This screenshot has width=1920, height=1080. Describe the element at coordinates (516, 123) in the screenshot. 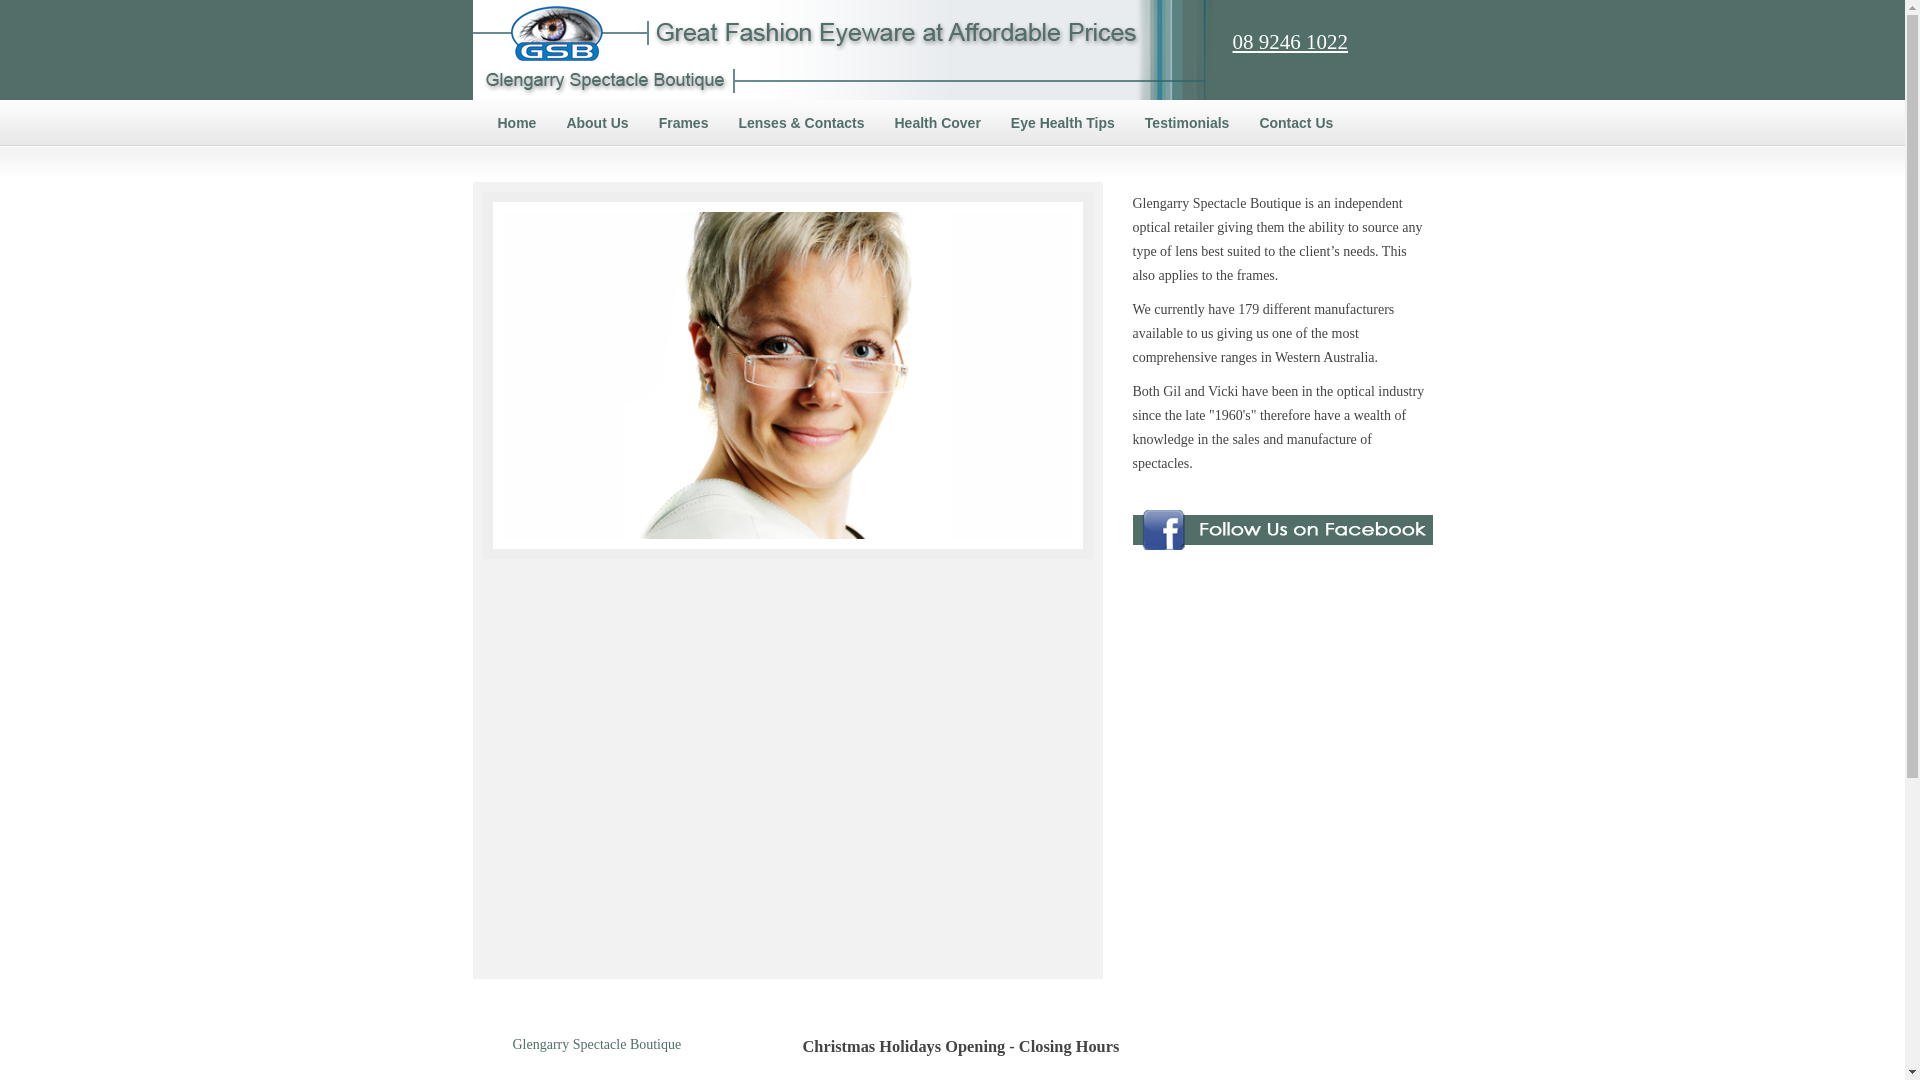

I see `Home` at that location.